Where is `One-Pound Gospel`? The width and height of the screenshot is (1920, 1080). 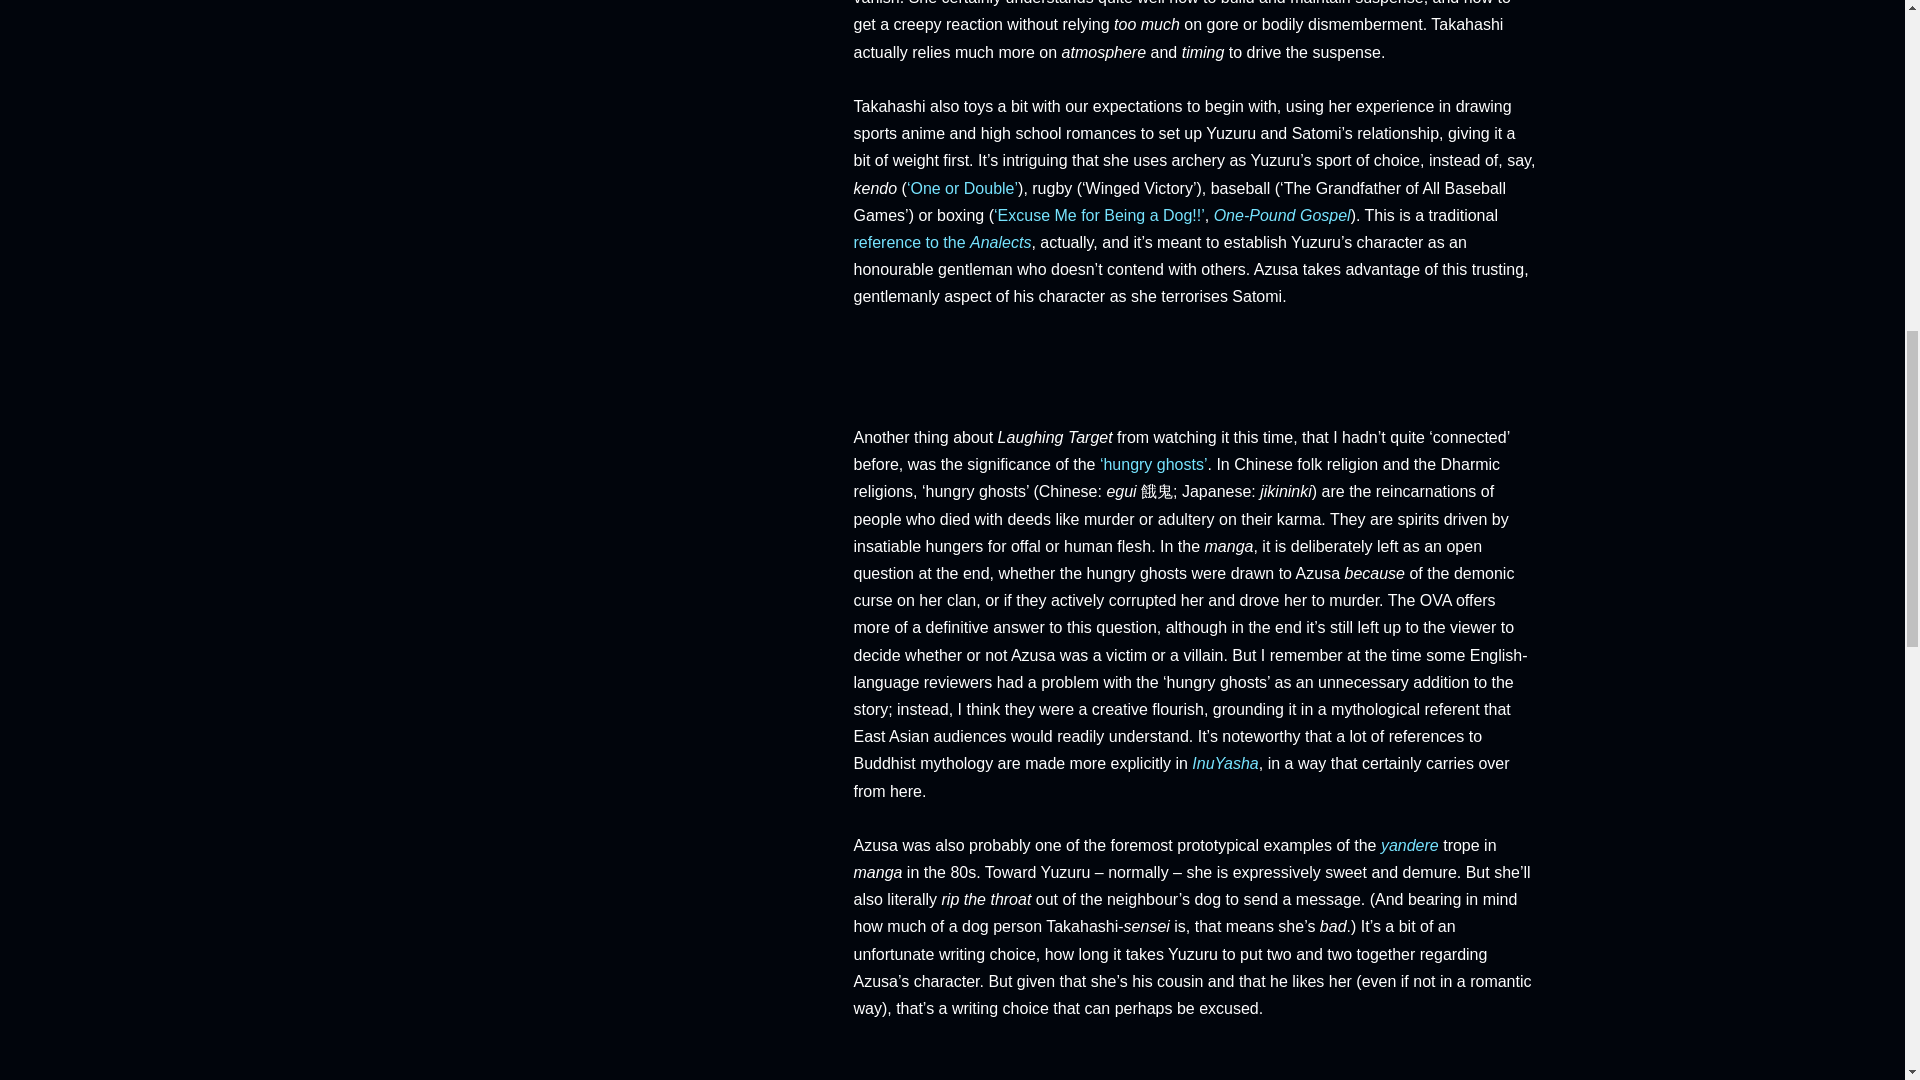
One-Pound Gospel is located at coordinates (1282, 215).